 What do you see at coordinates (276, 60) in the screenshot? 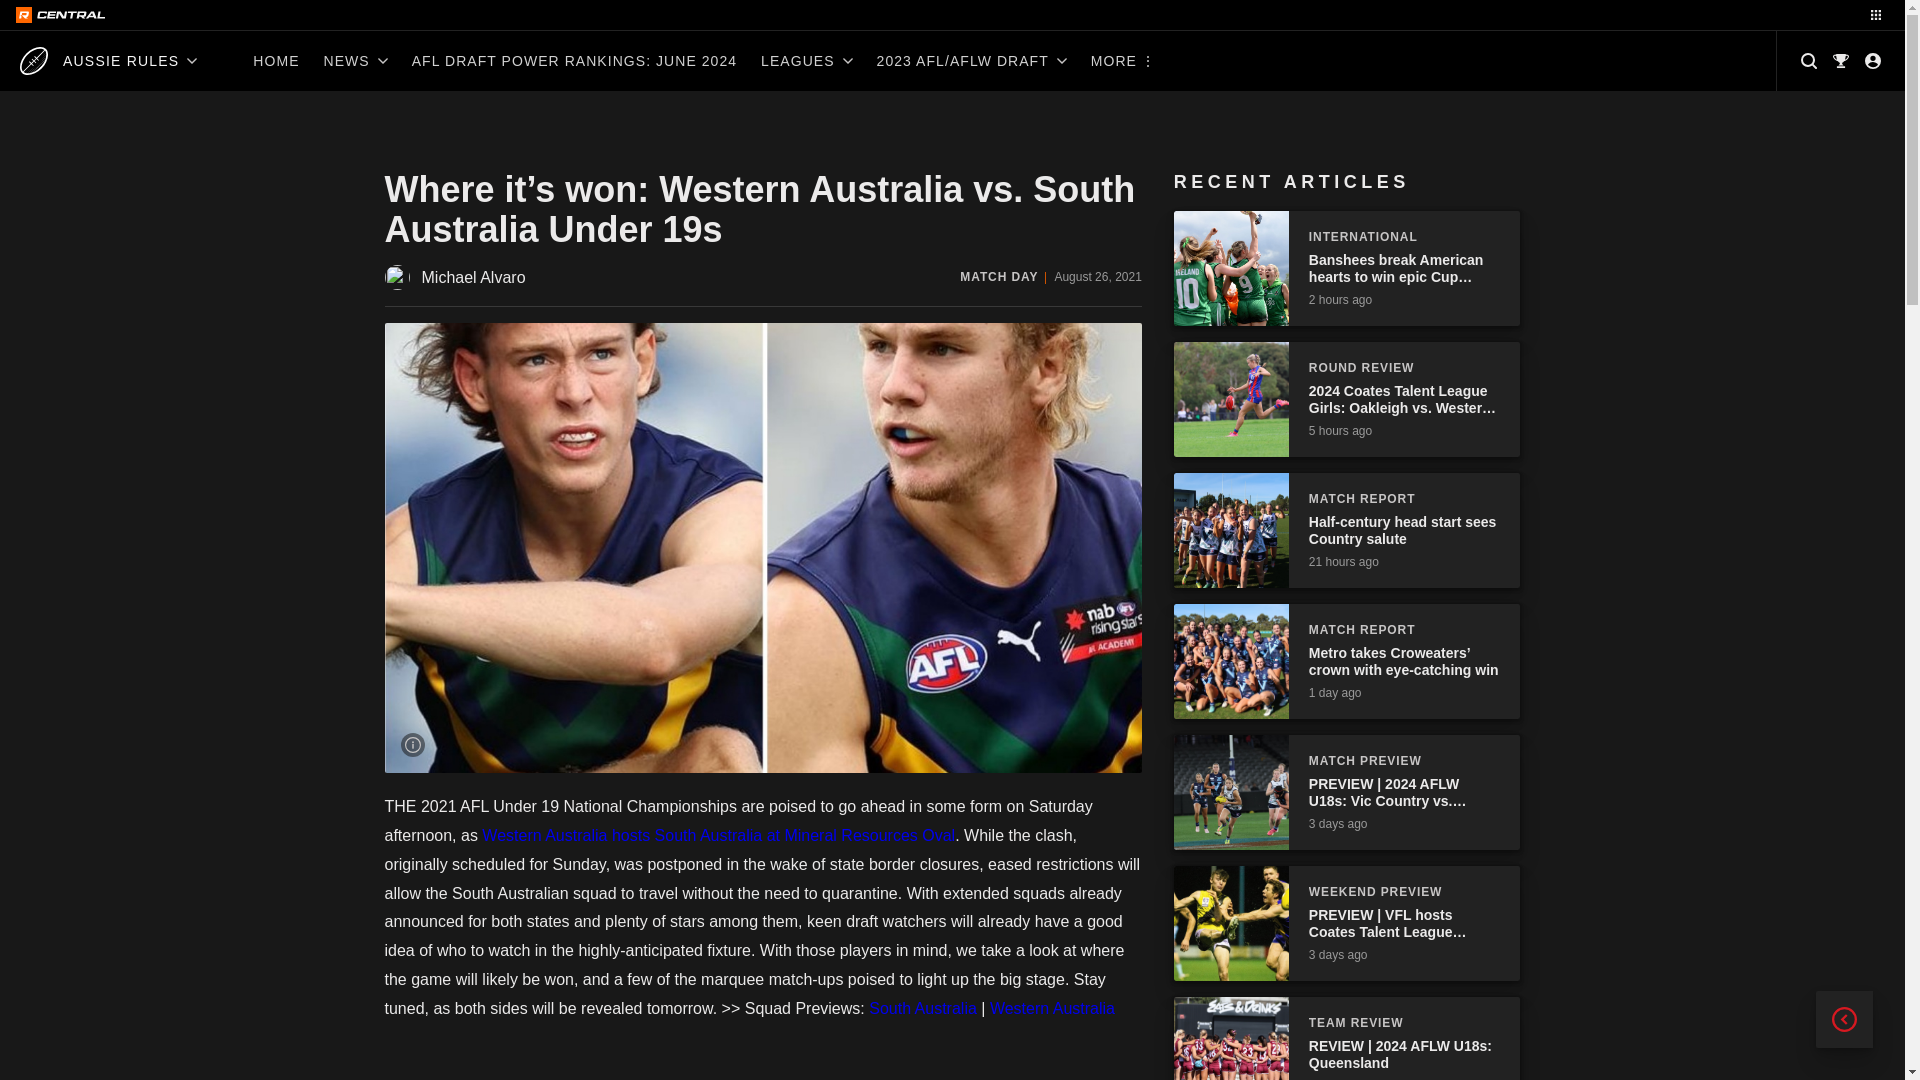
I see `HOME` at bounding box center [276, 60].